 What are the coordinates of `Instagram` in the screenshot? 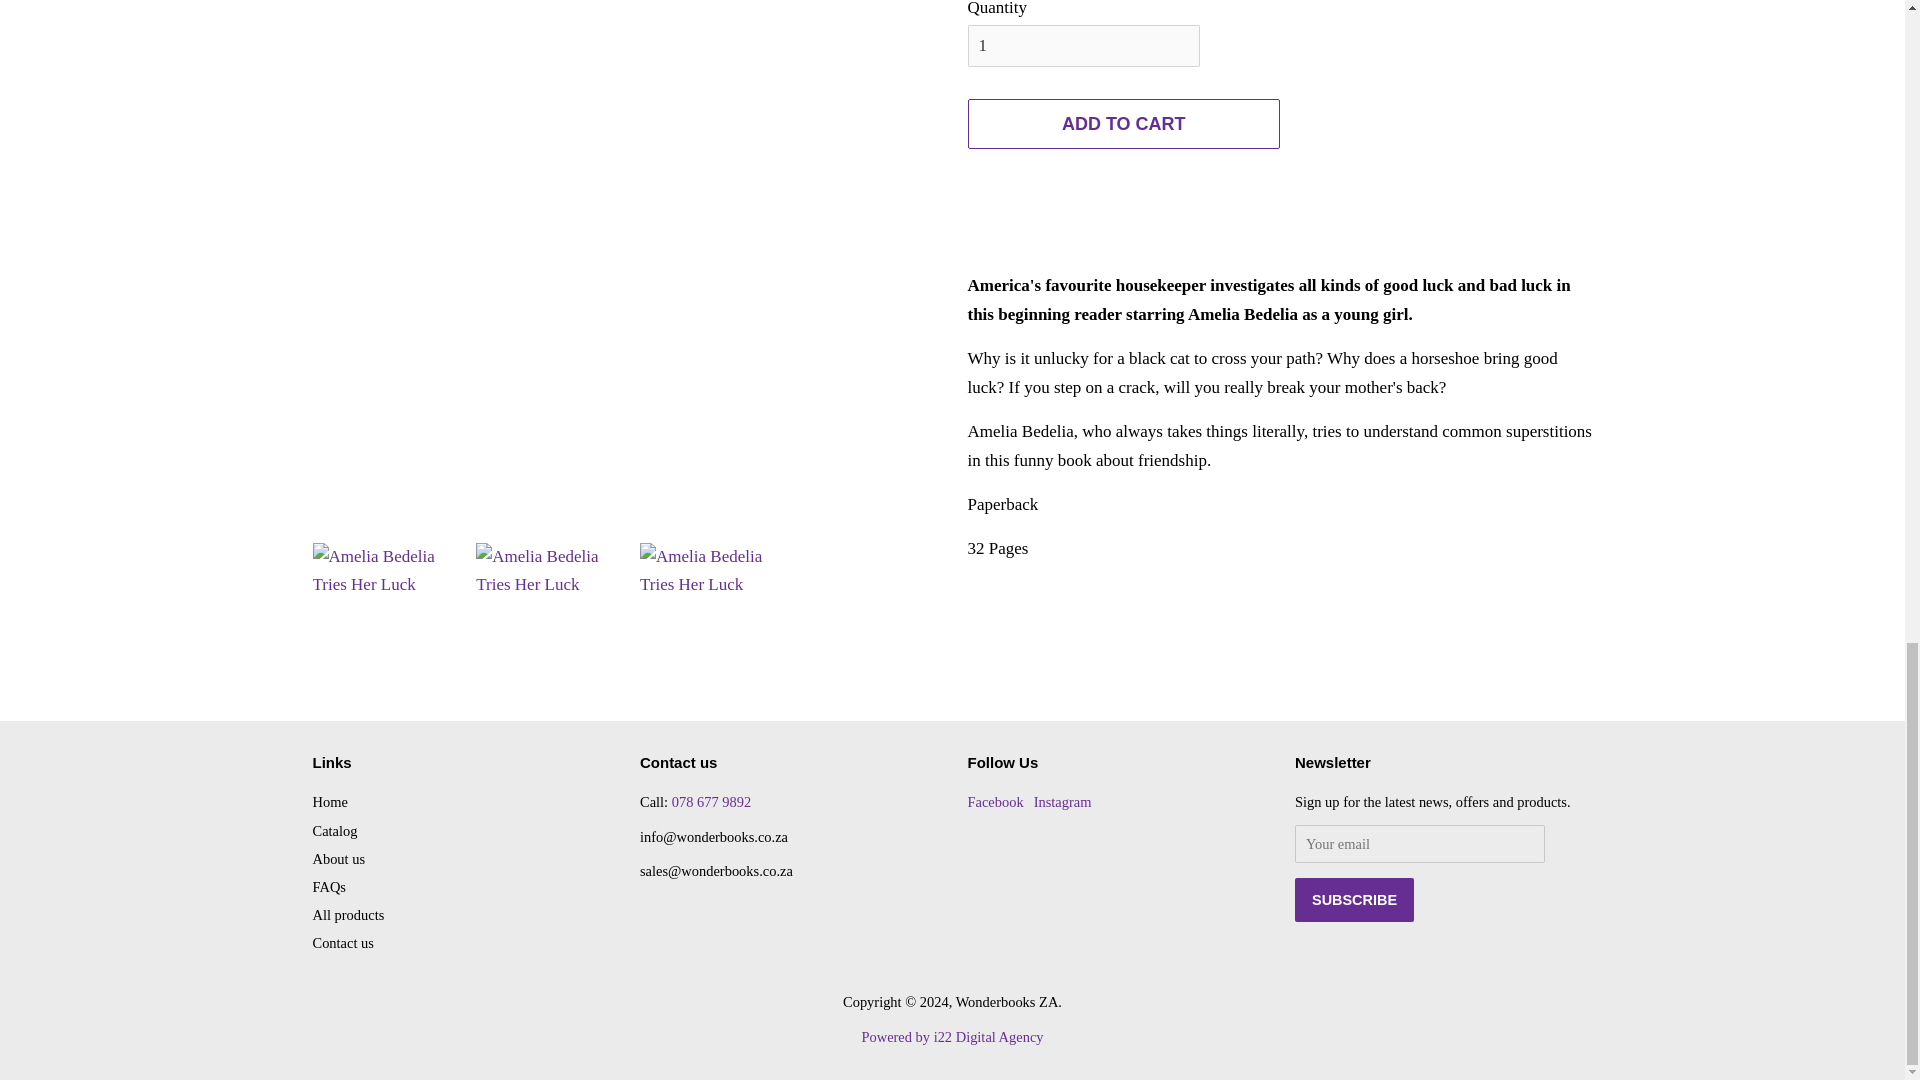 It's located at (1063, 802).